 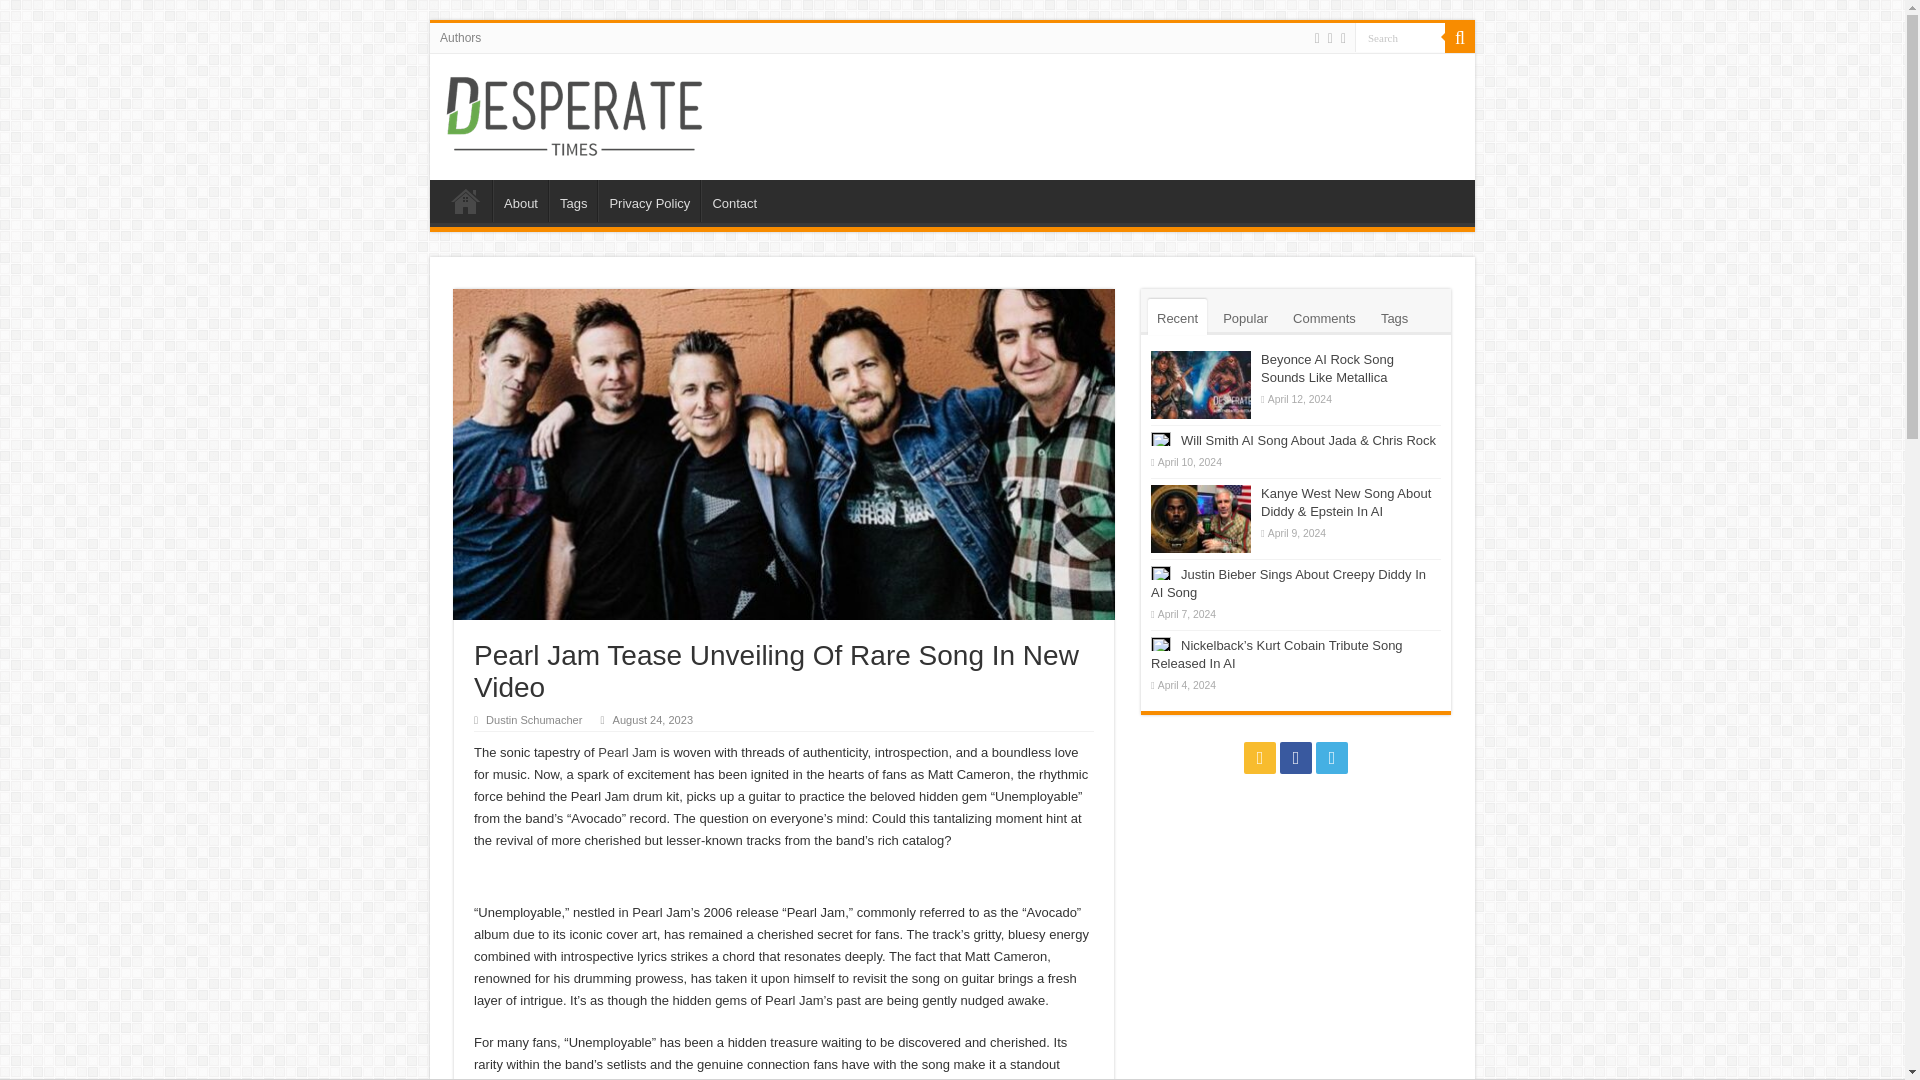 What do you see at coordinates (1244, 316) in the screenshot?
I see `Popular` at bounding box center [1244, 316].